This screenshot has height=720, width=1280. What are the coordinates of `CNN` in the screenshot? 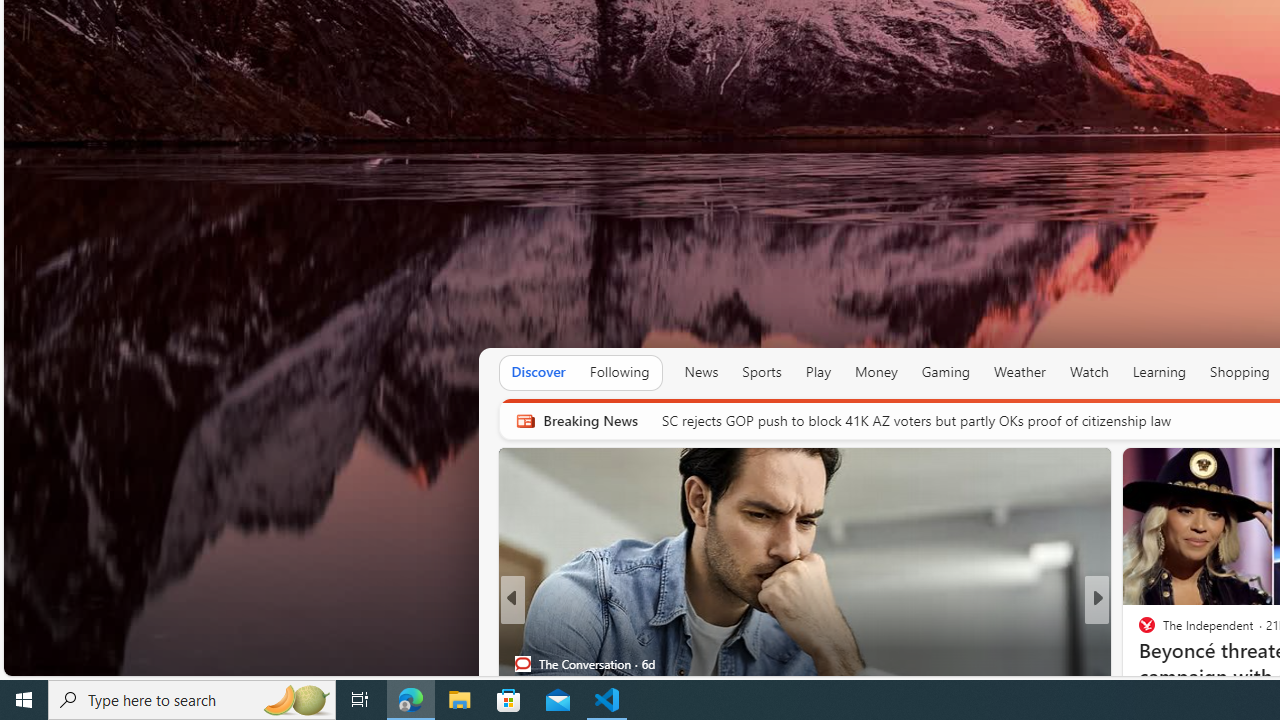 It's located at (1138, 632).